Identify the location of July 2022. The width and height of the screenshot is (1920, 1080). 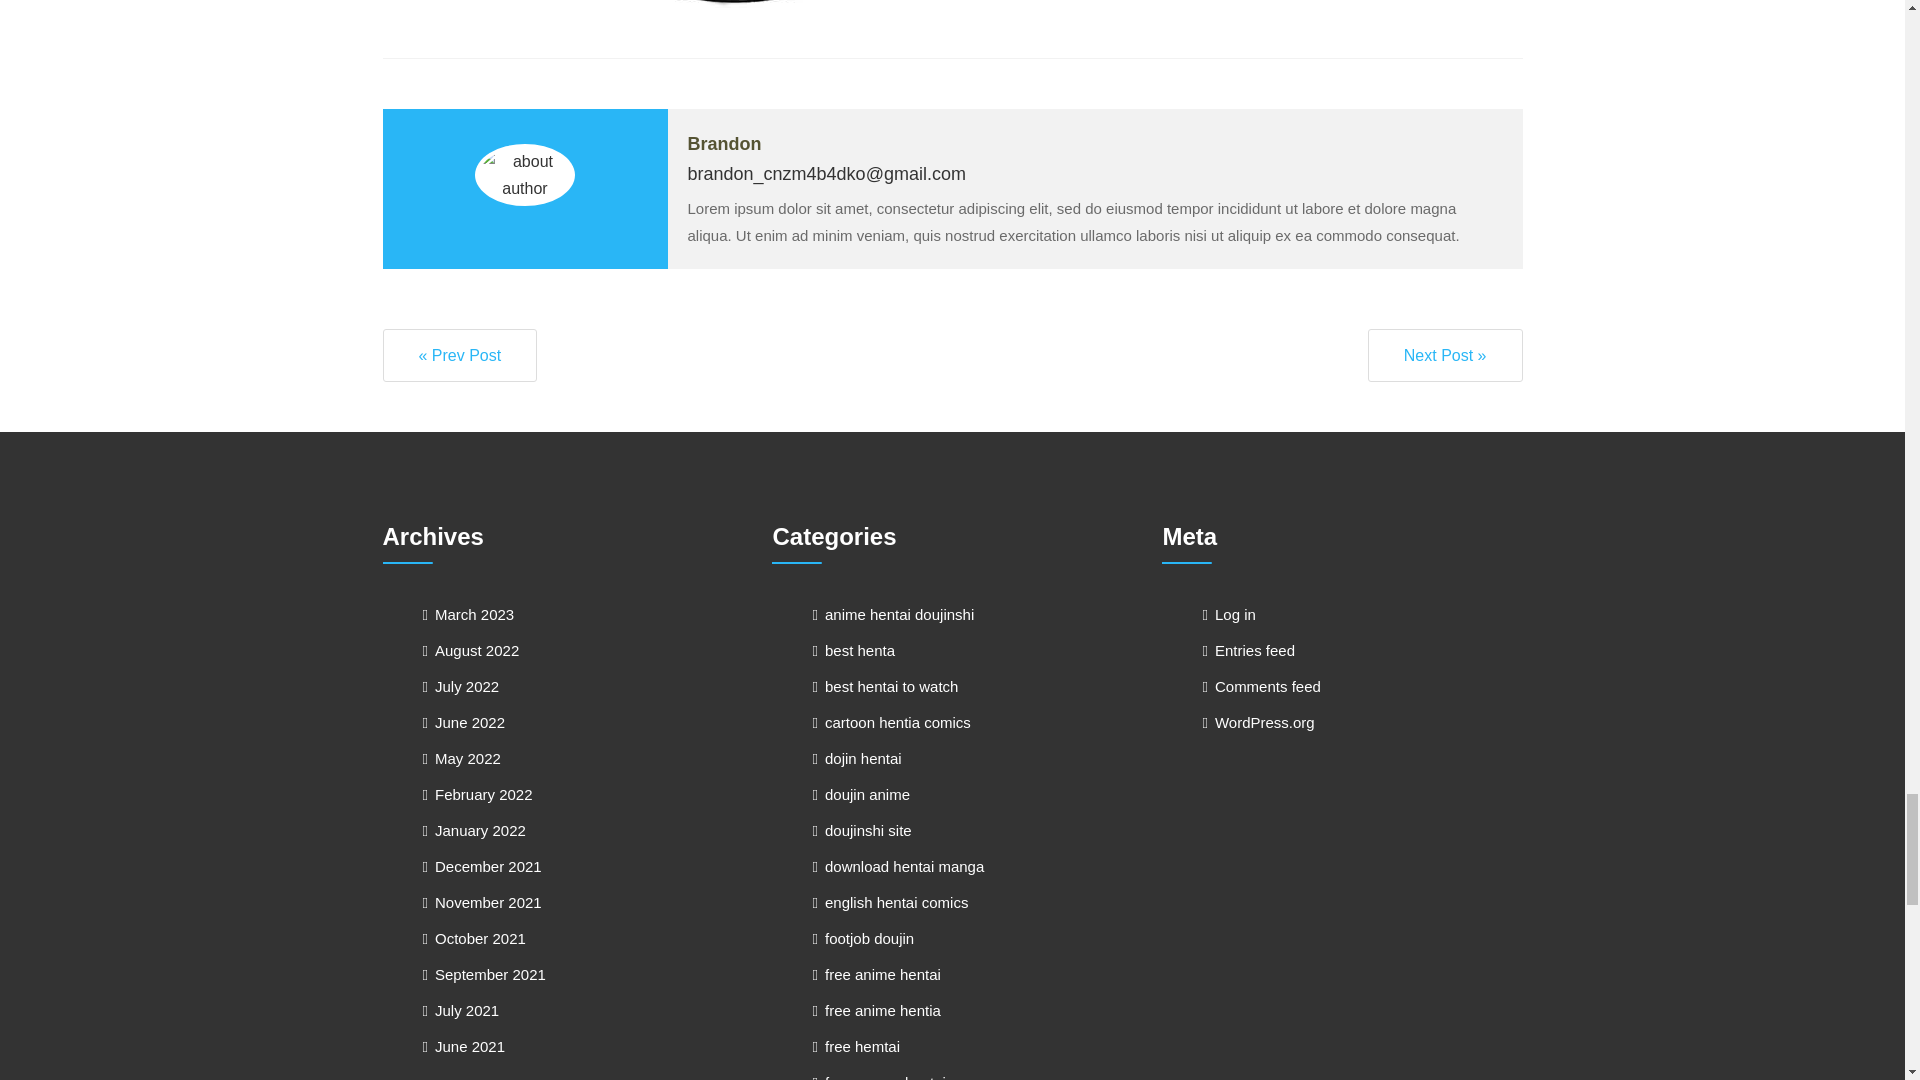
(460, 686).